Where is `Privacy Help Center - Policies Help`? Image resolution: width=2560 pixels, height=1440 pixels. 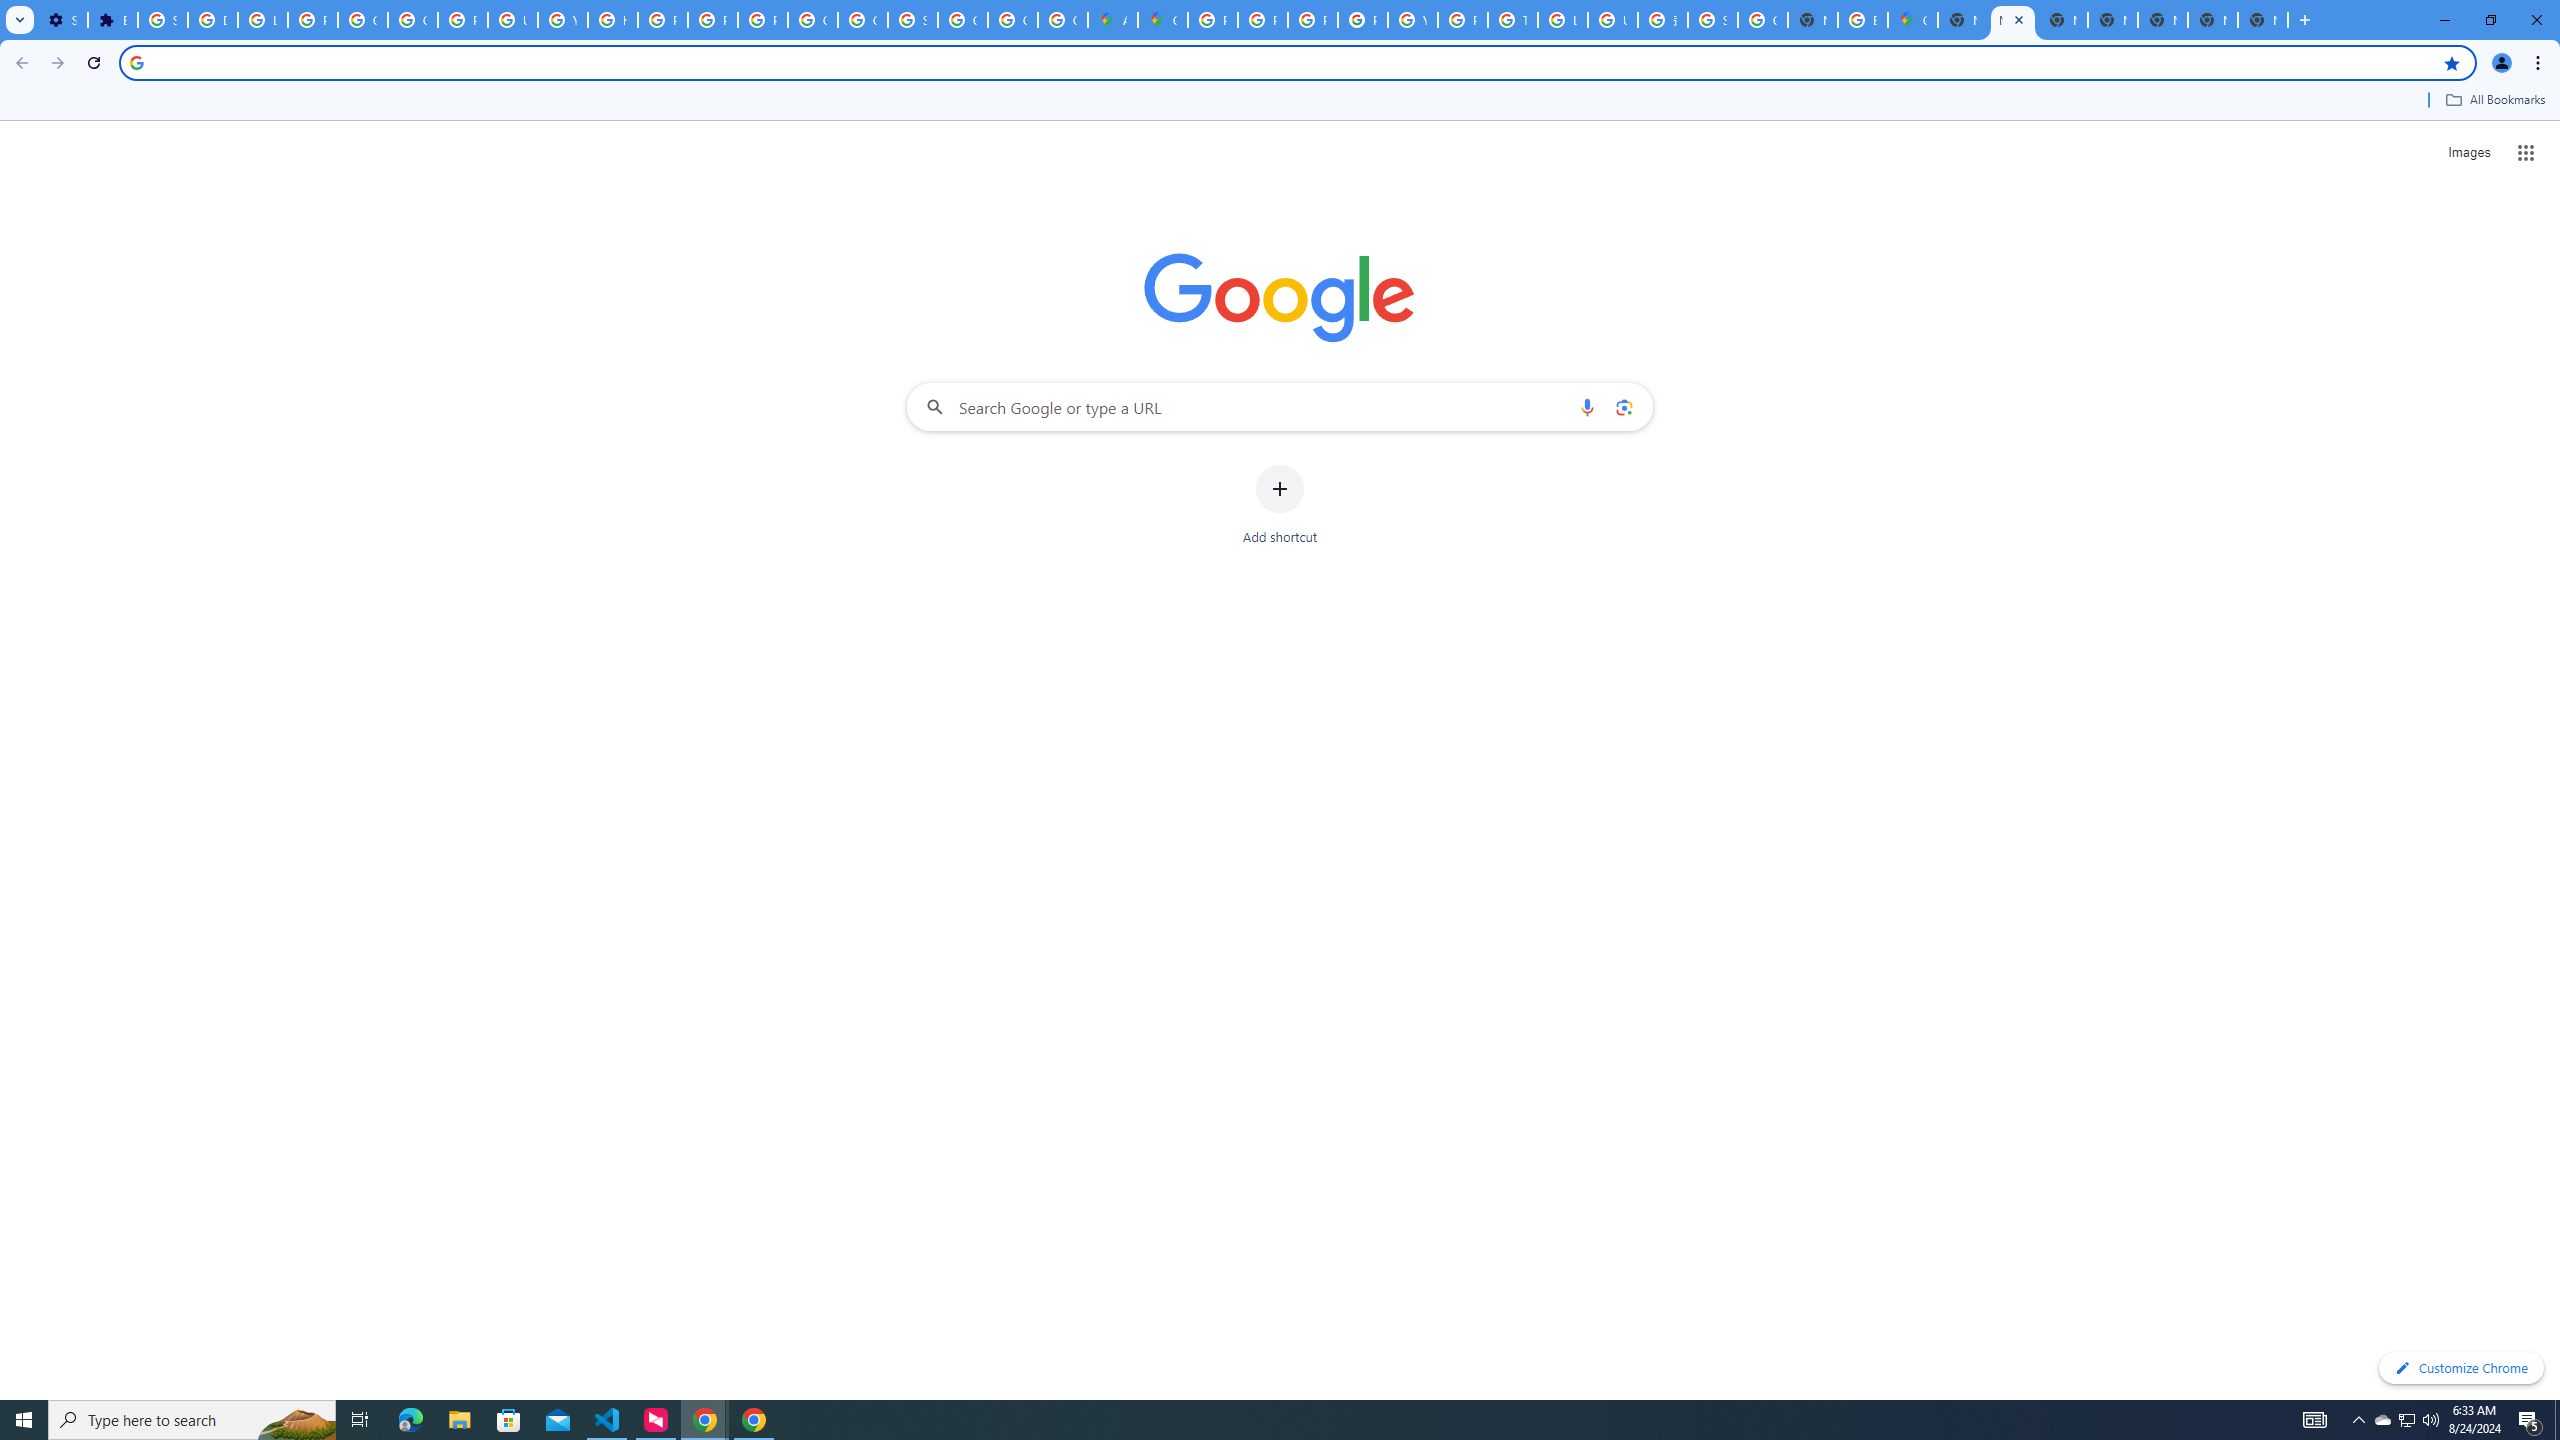 Privacy Help Center - Policies Help is located at coordinates (1262, 20).